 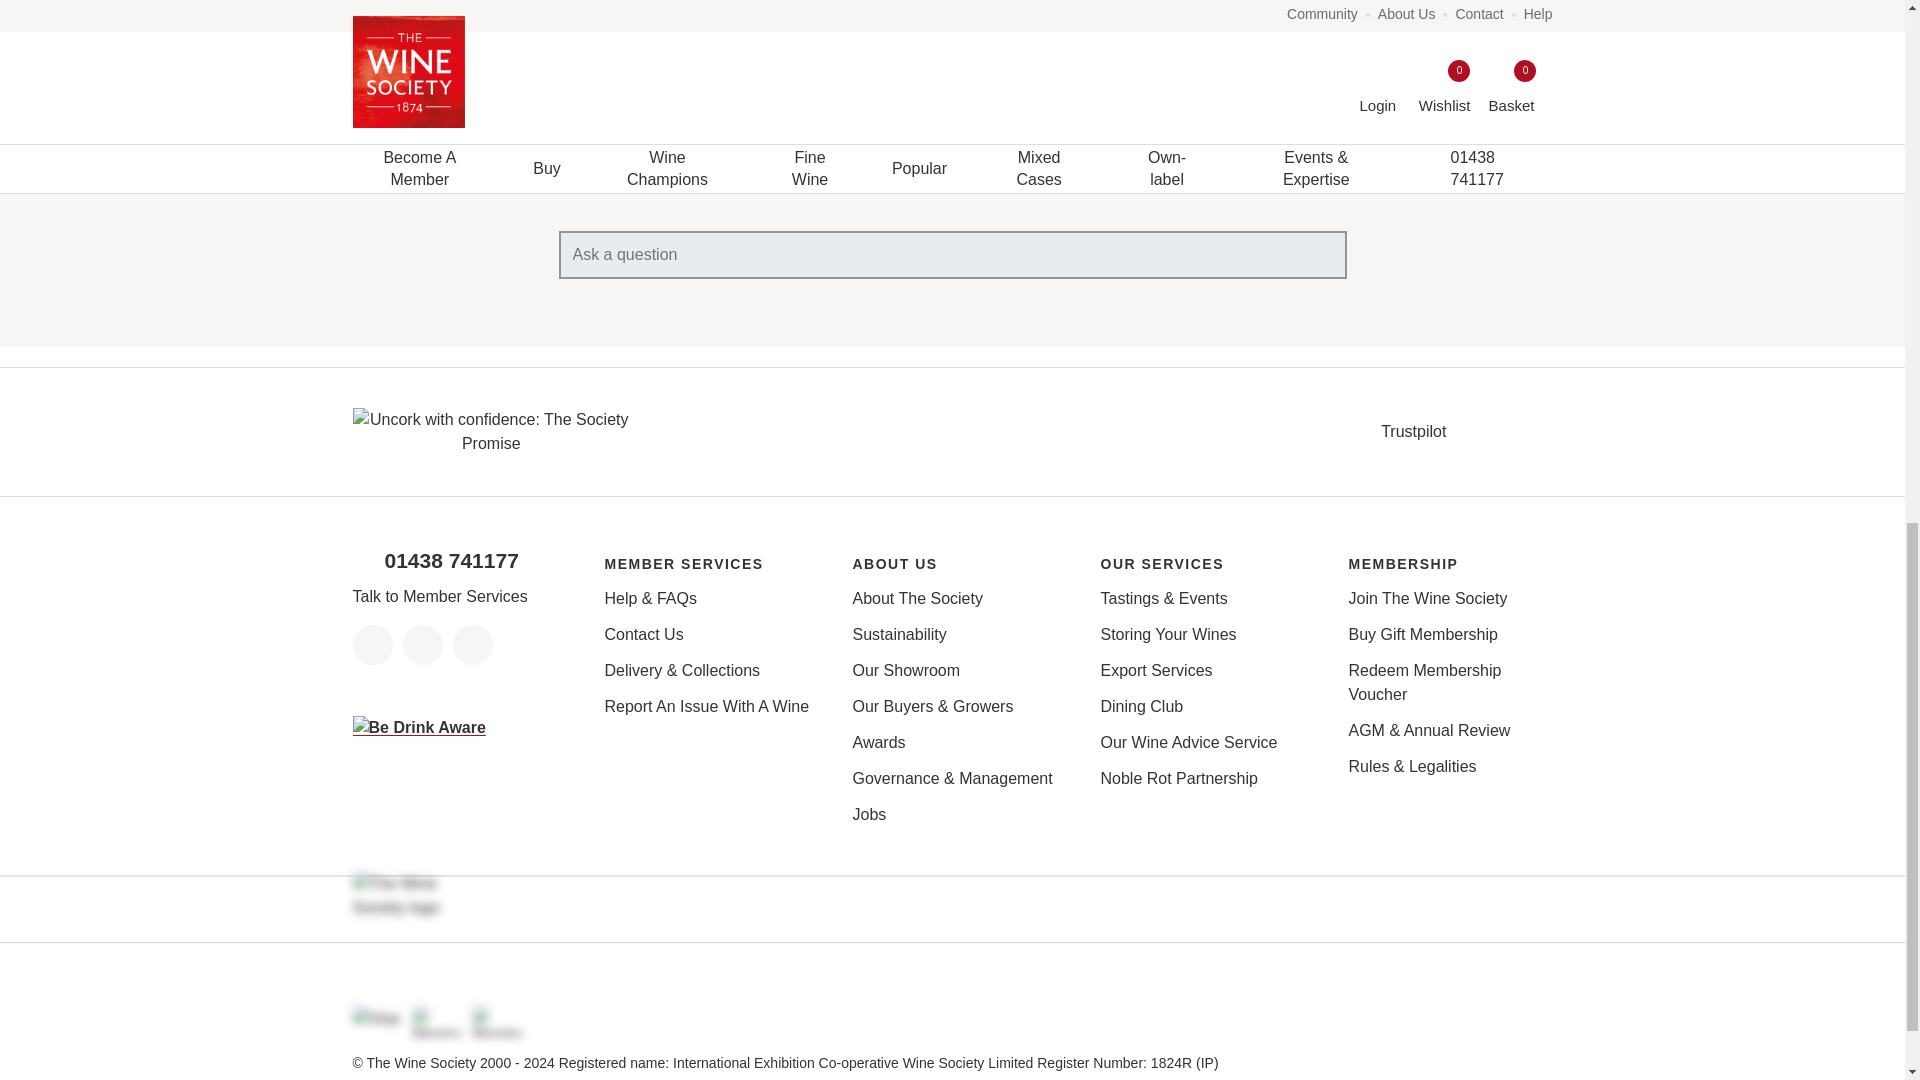 What do you see at coordinates (497, 1021) in the screenshot?
I see `Mastercard` at bounding box center [497, 1021].